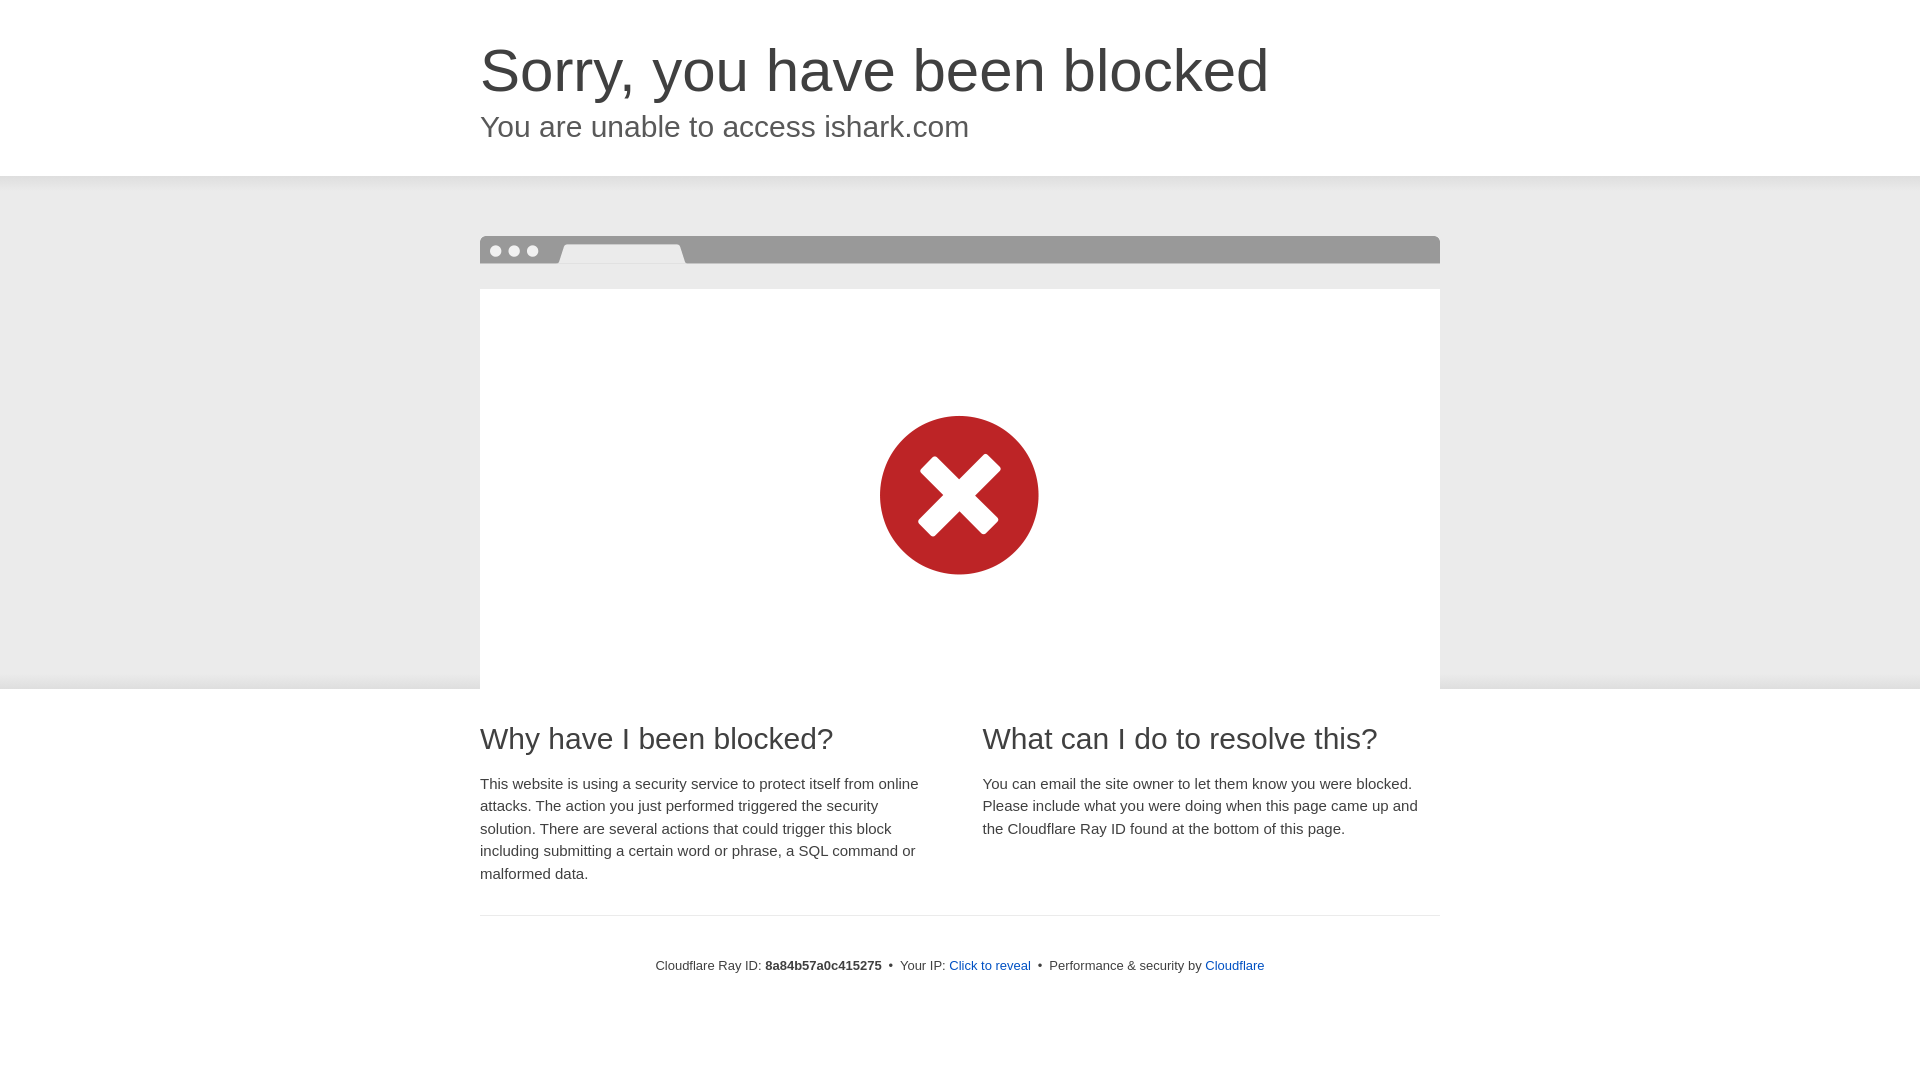 The width and height of the screenshot is (1920, 1080). Describe the element at coordinates (1234, 965) in the screenshot. I see `Cloudflare` at that location.